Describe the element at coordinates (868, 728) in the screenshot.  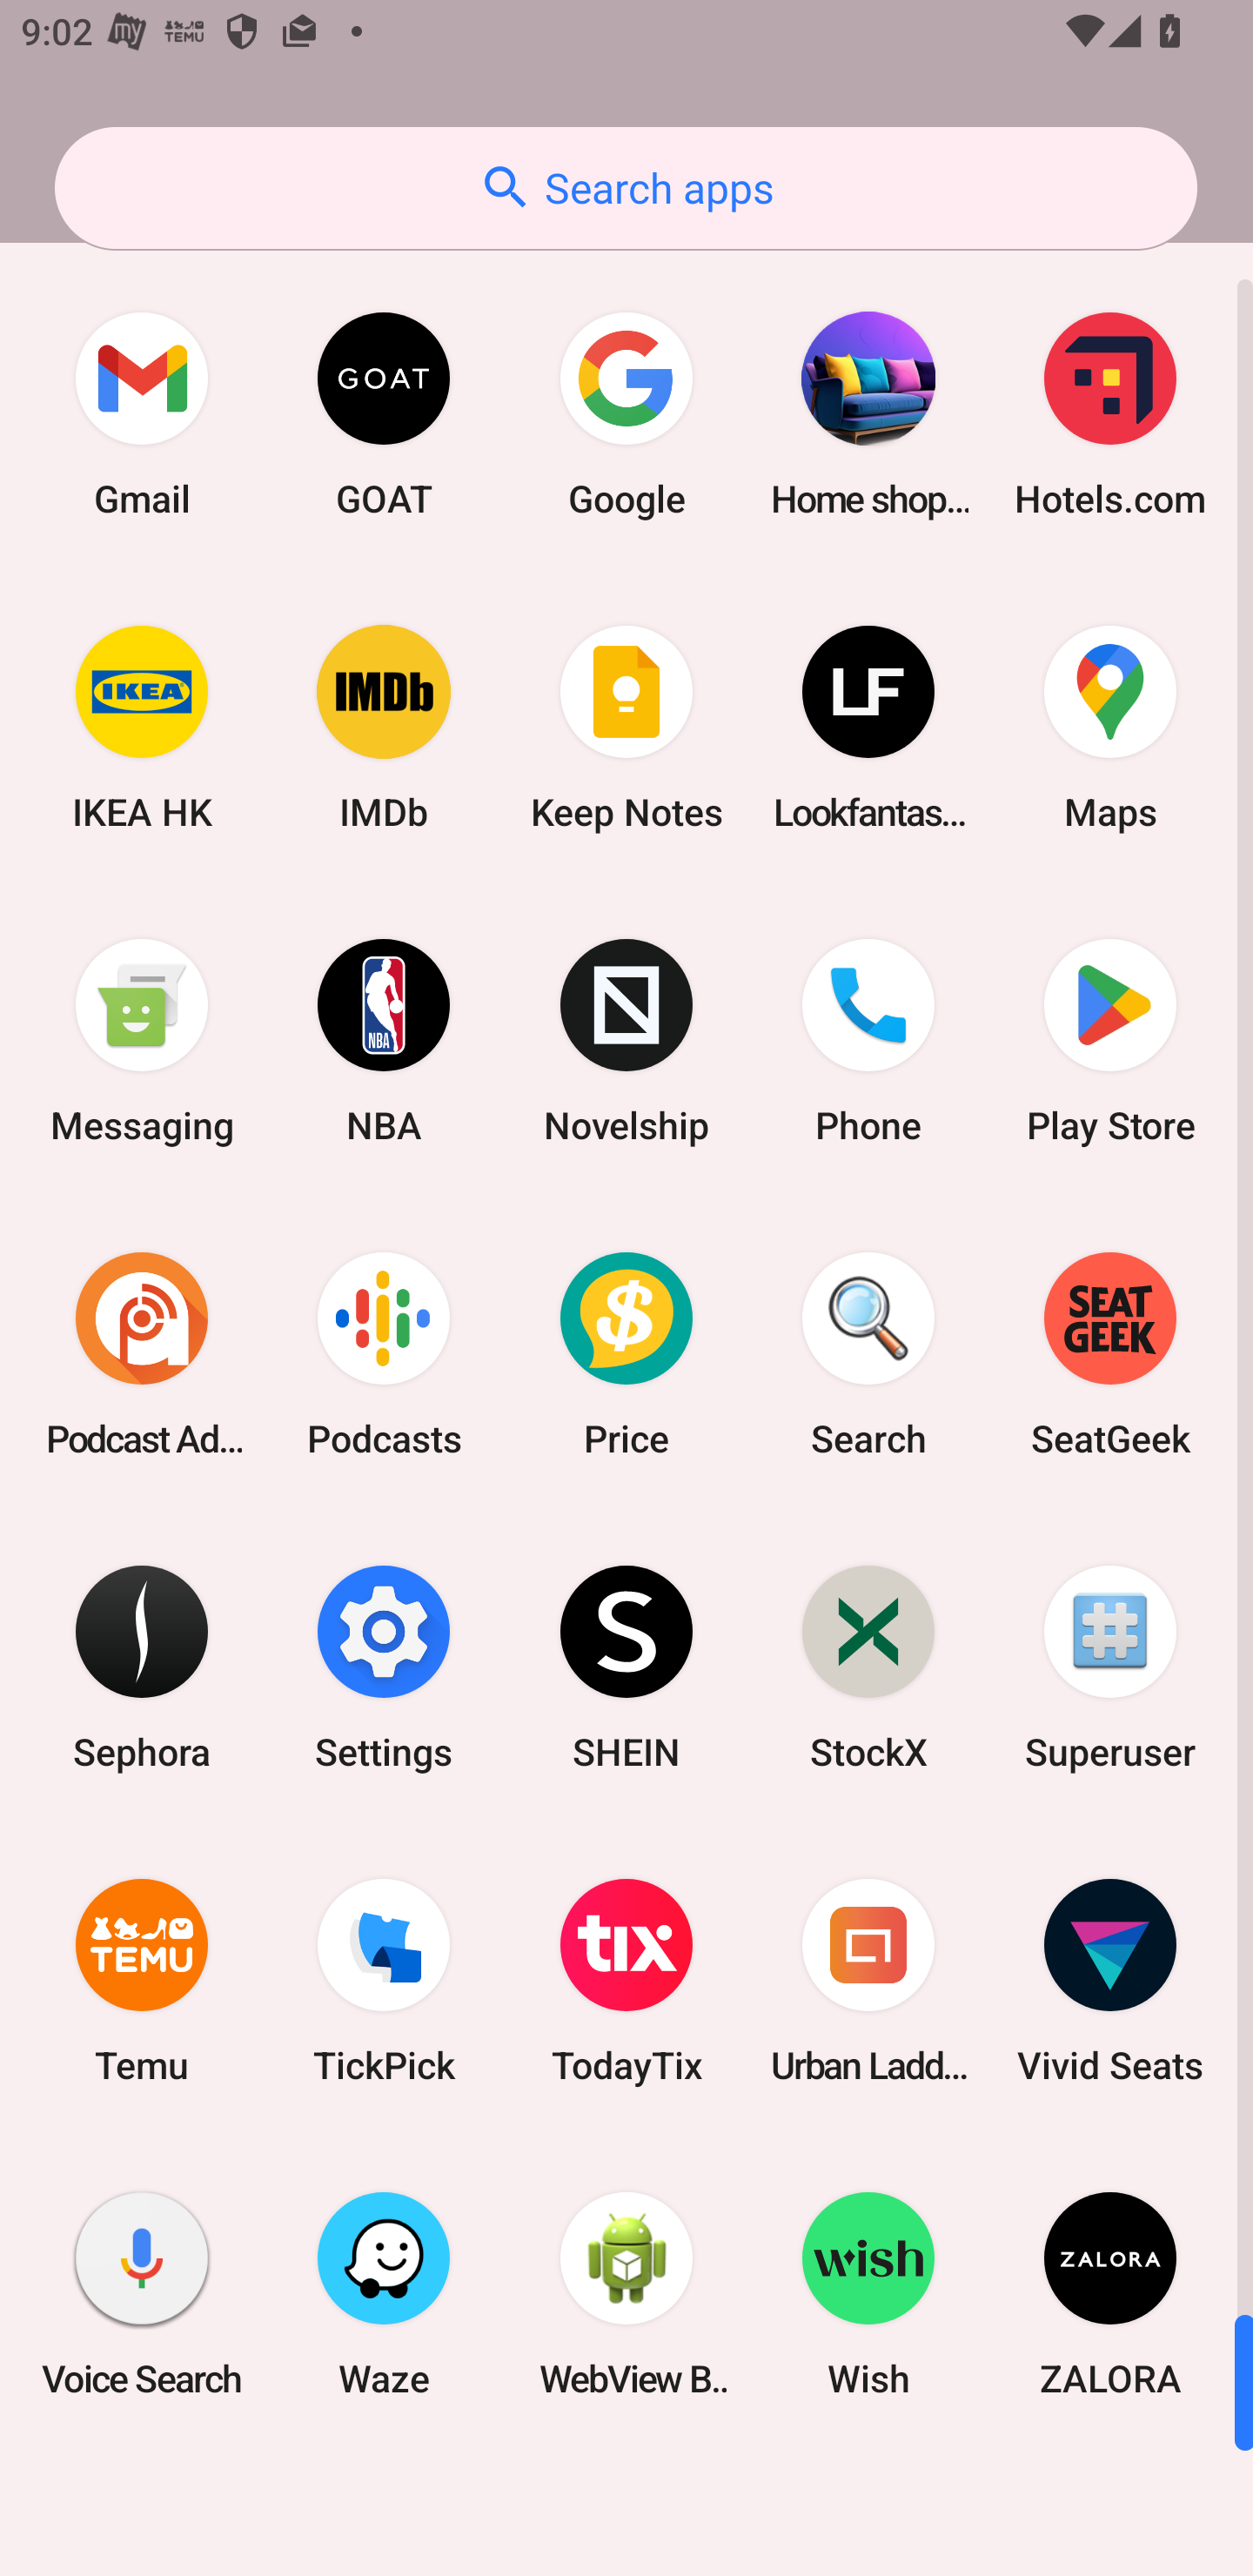
I see `Lookfantastic` at that location.